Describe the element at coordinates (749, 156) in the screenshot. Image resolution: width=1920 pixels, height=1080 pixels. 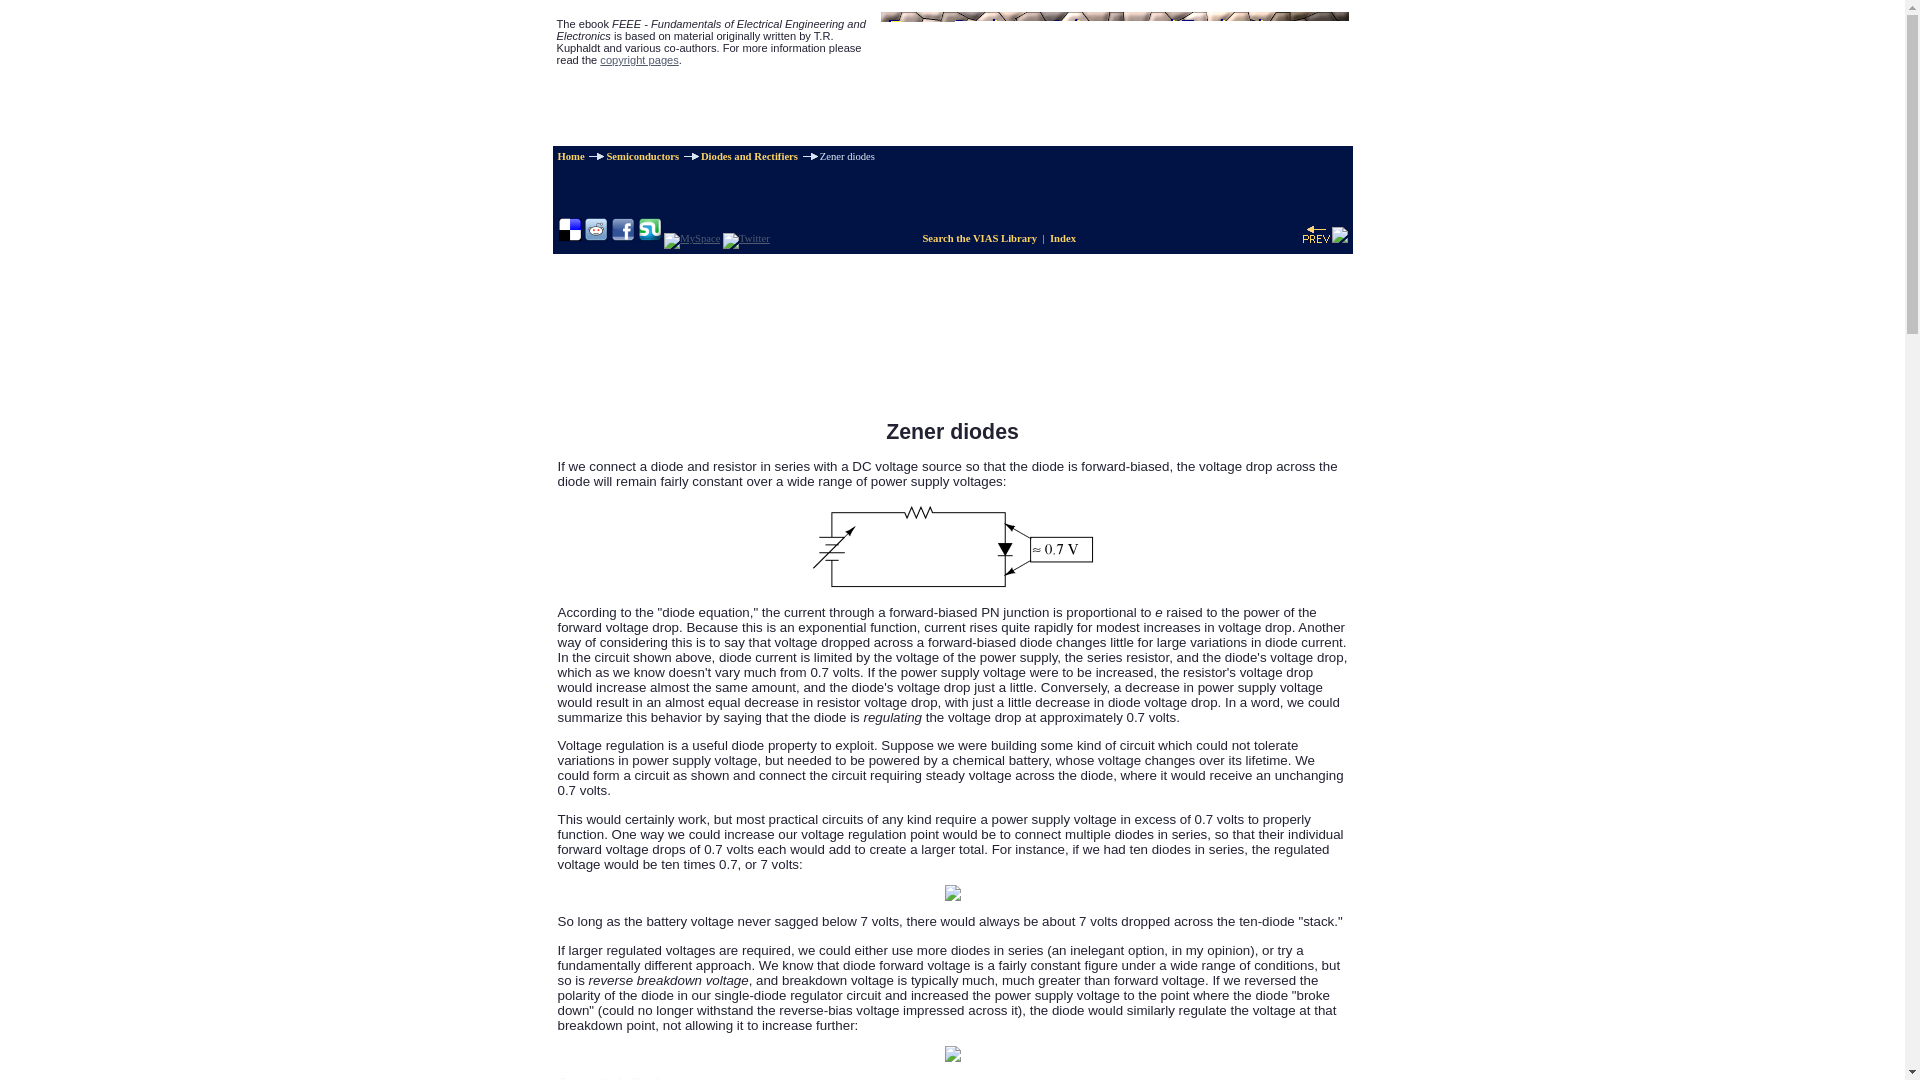
I see `Diodes and Rectifiers` at that location.